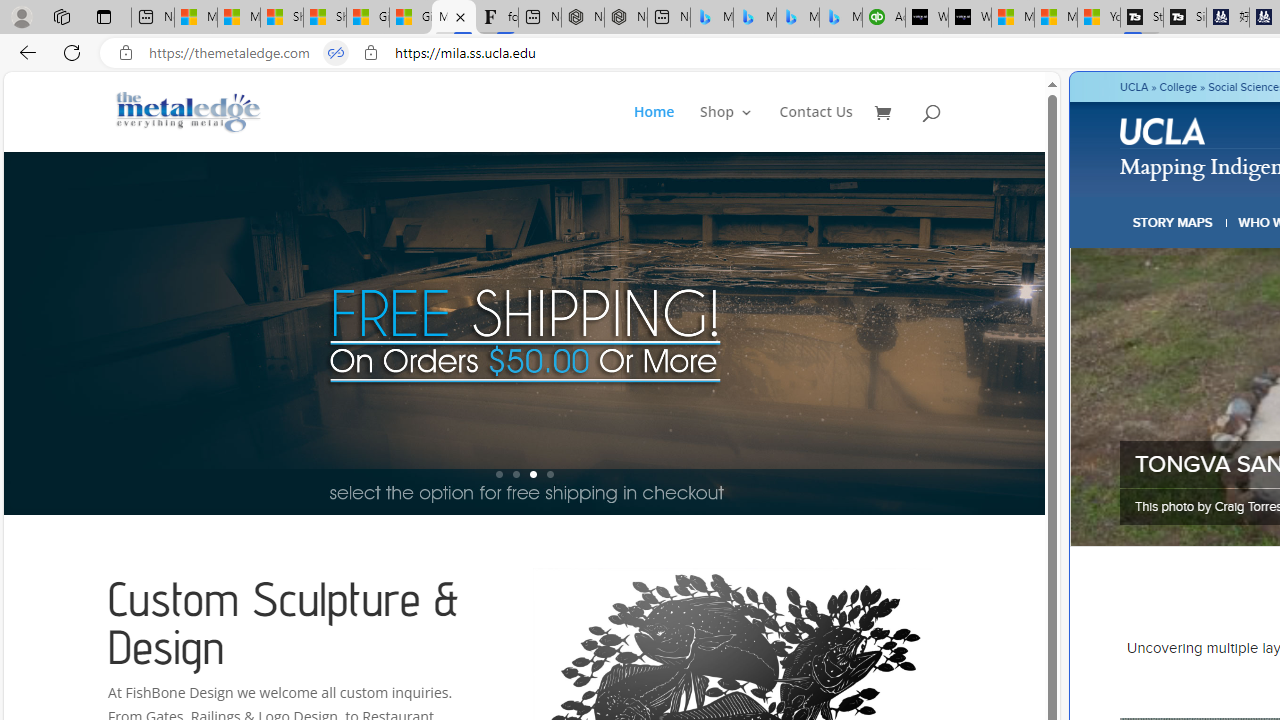 The height and width of the screenshot is (720, 1280). Describe the element at coordinates (453, 18) in the screenshot. I see `Mapping Indigenous LA` at that location.